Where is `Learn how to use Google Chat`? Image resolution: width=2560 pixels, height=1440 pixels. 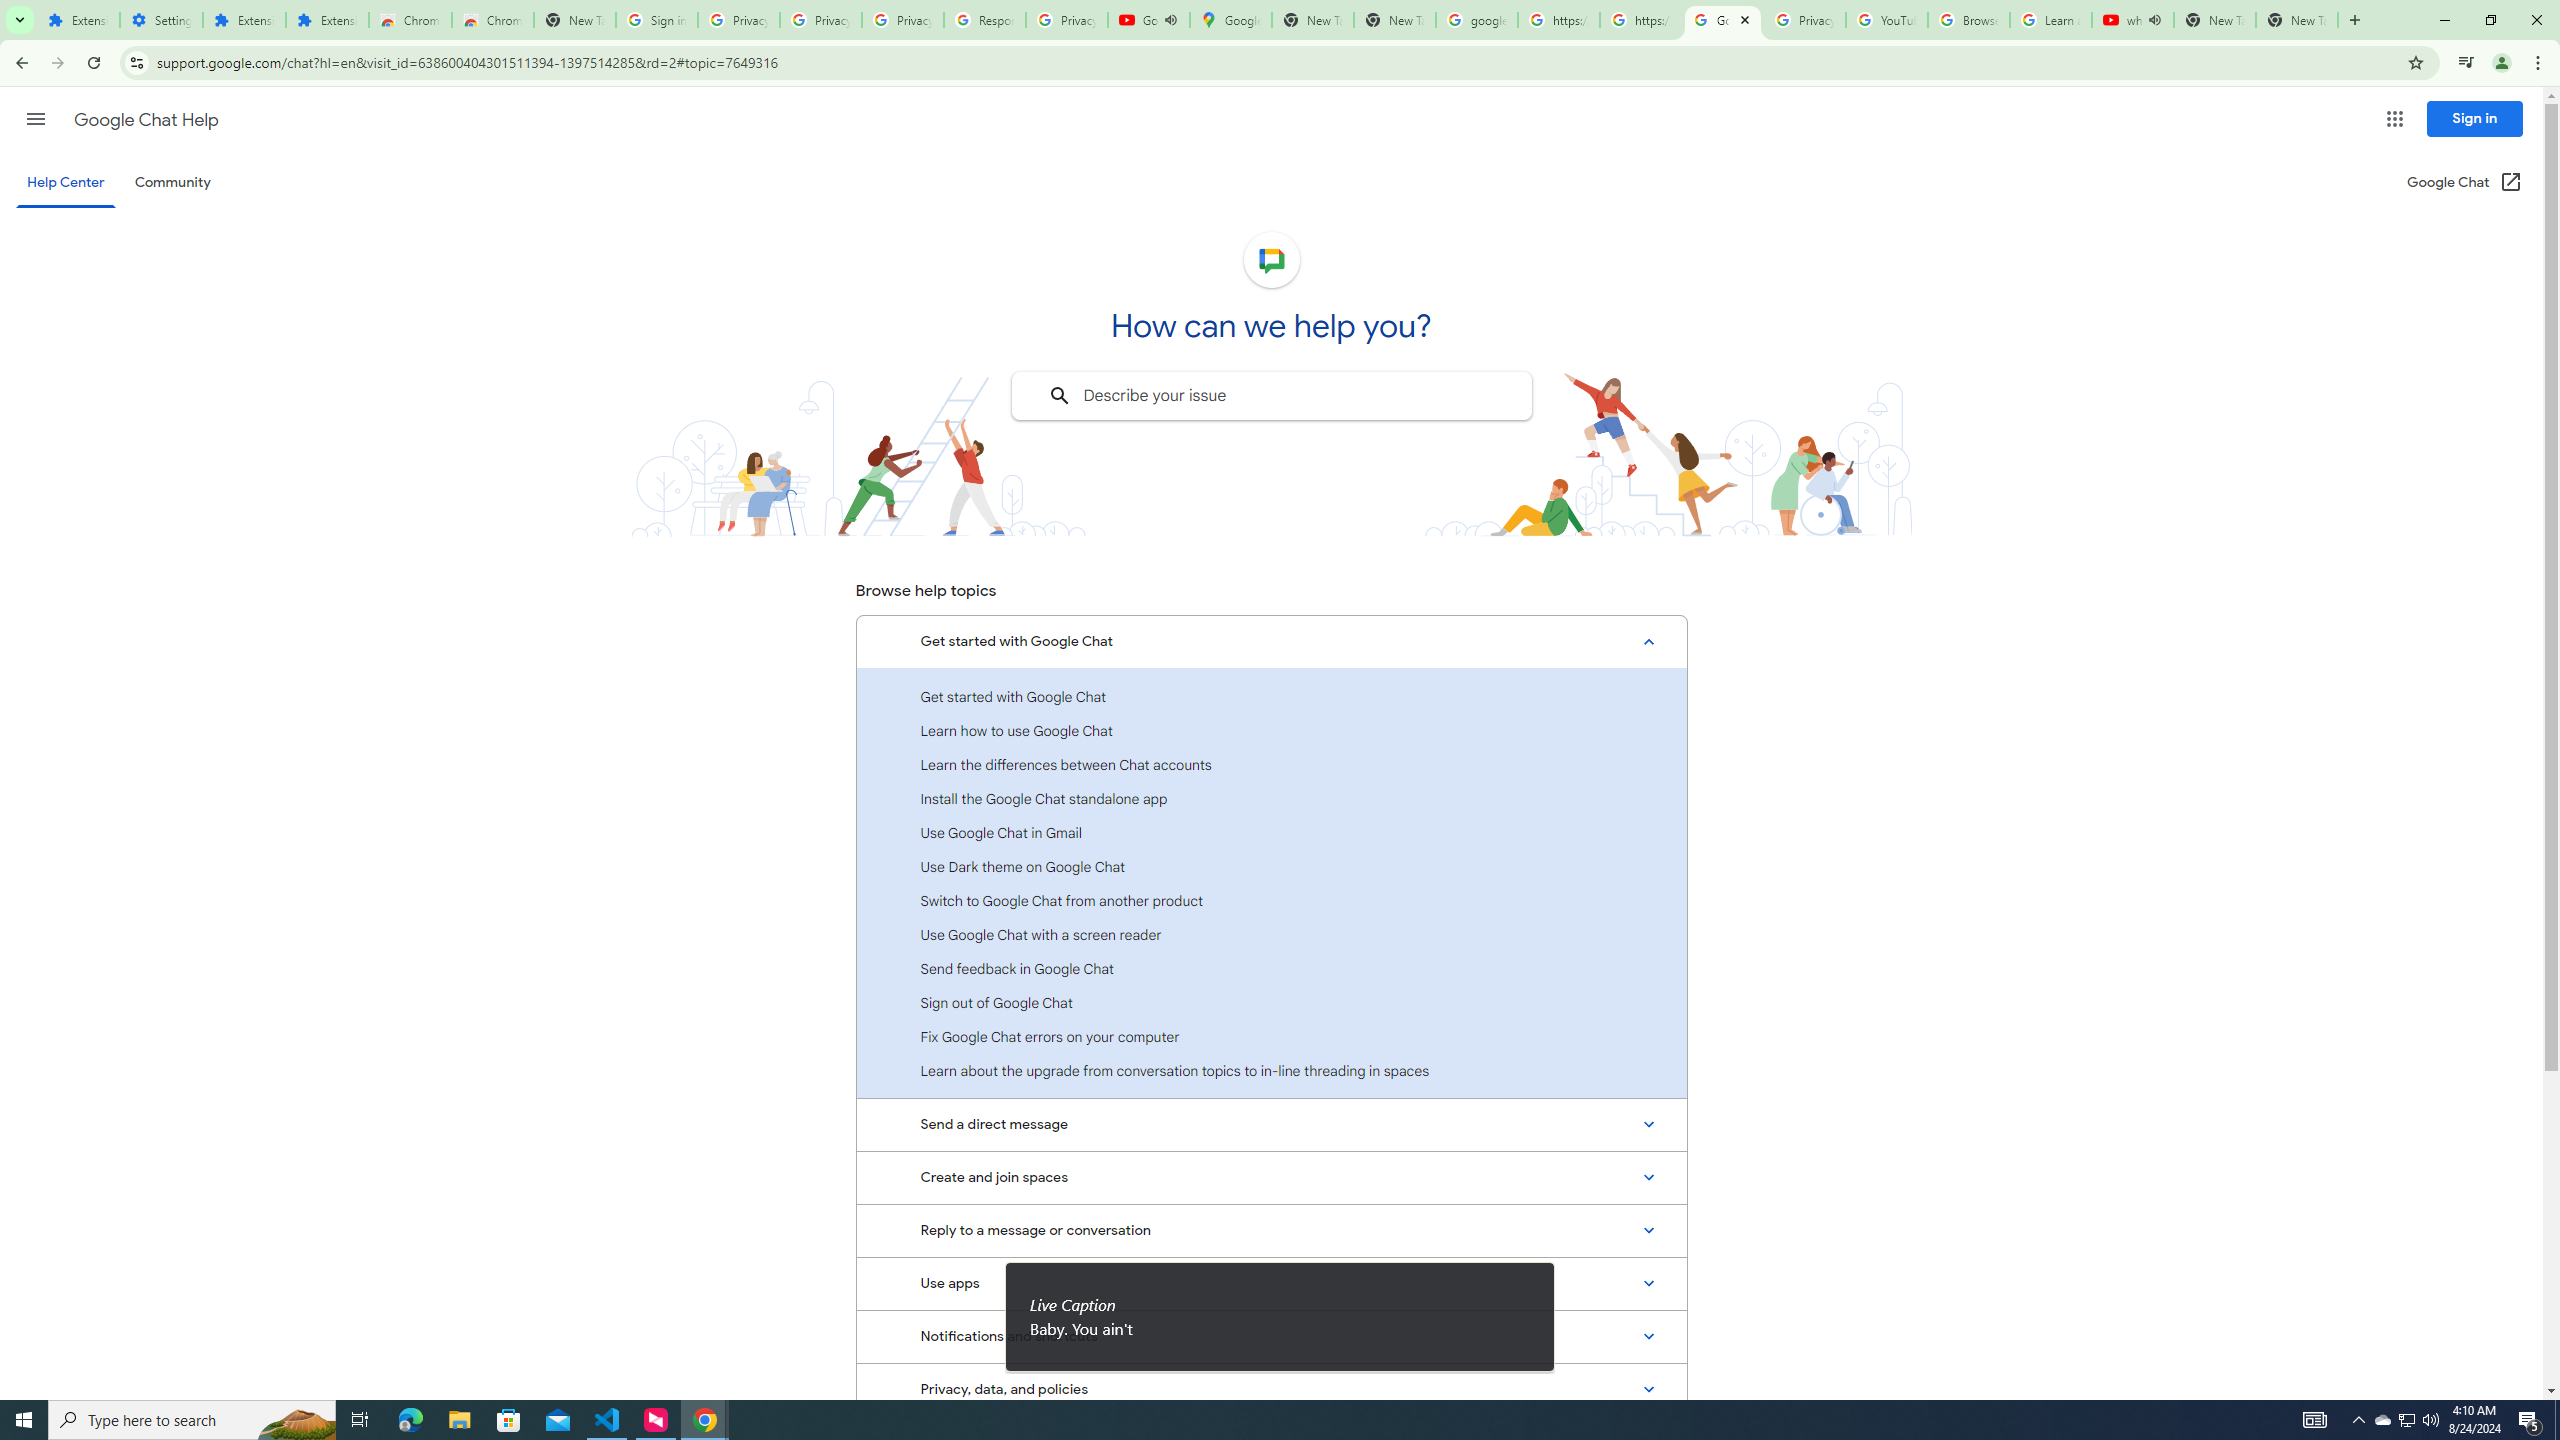
Learn how to use Google Chat is located at coordinates (1271, 730).